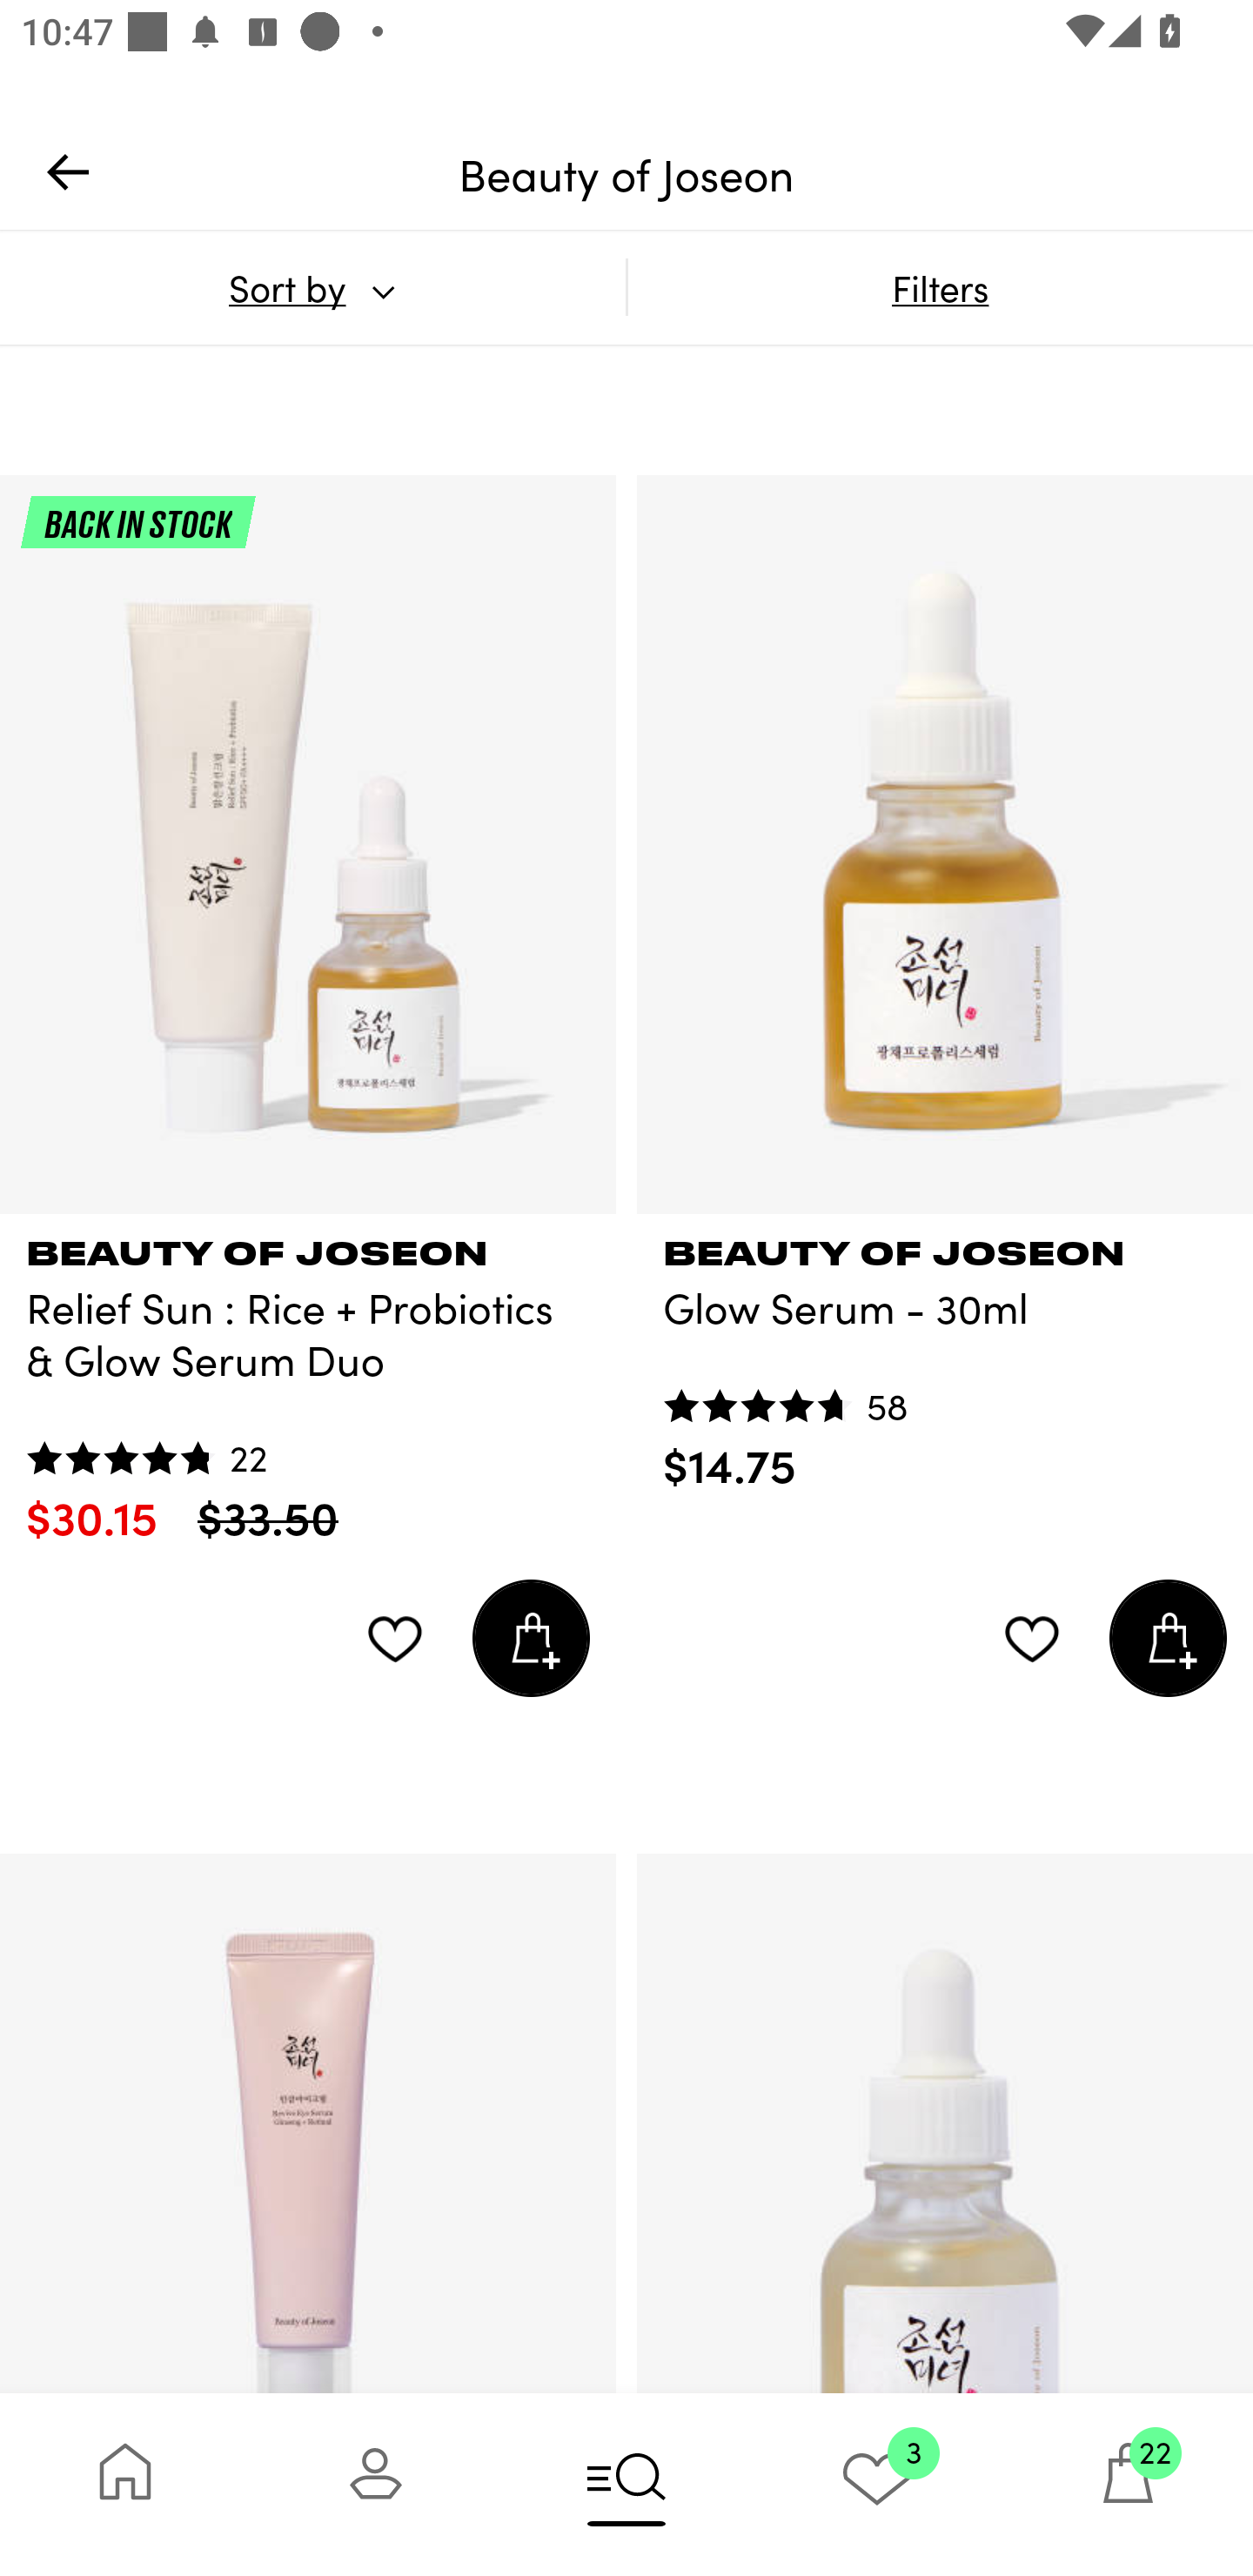  I want to click on 3, so click(877, 2484).